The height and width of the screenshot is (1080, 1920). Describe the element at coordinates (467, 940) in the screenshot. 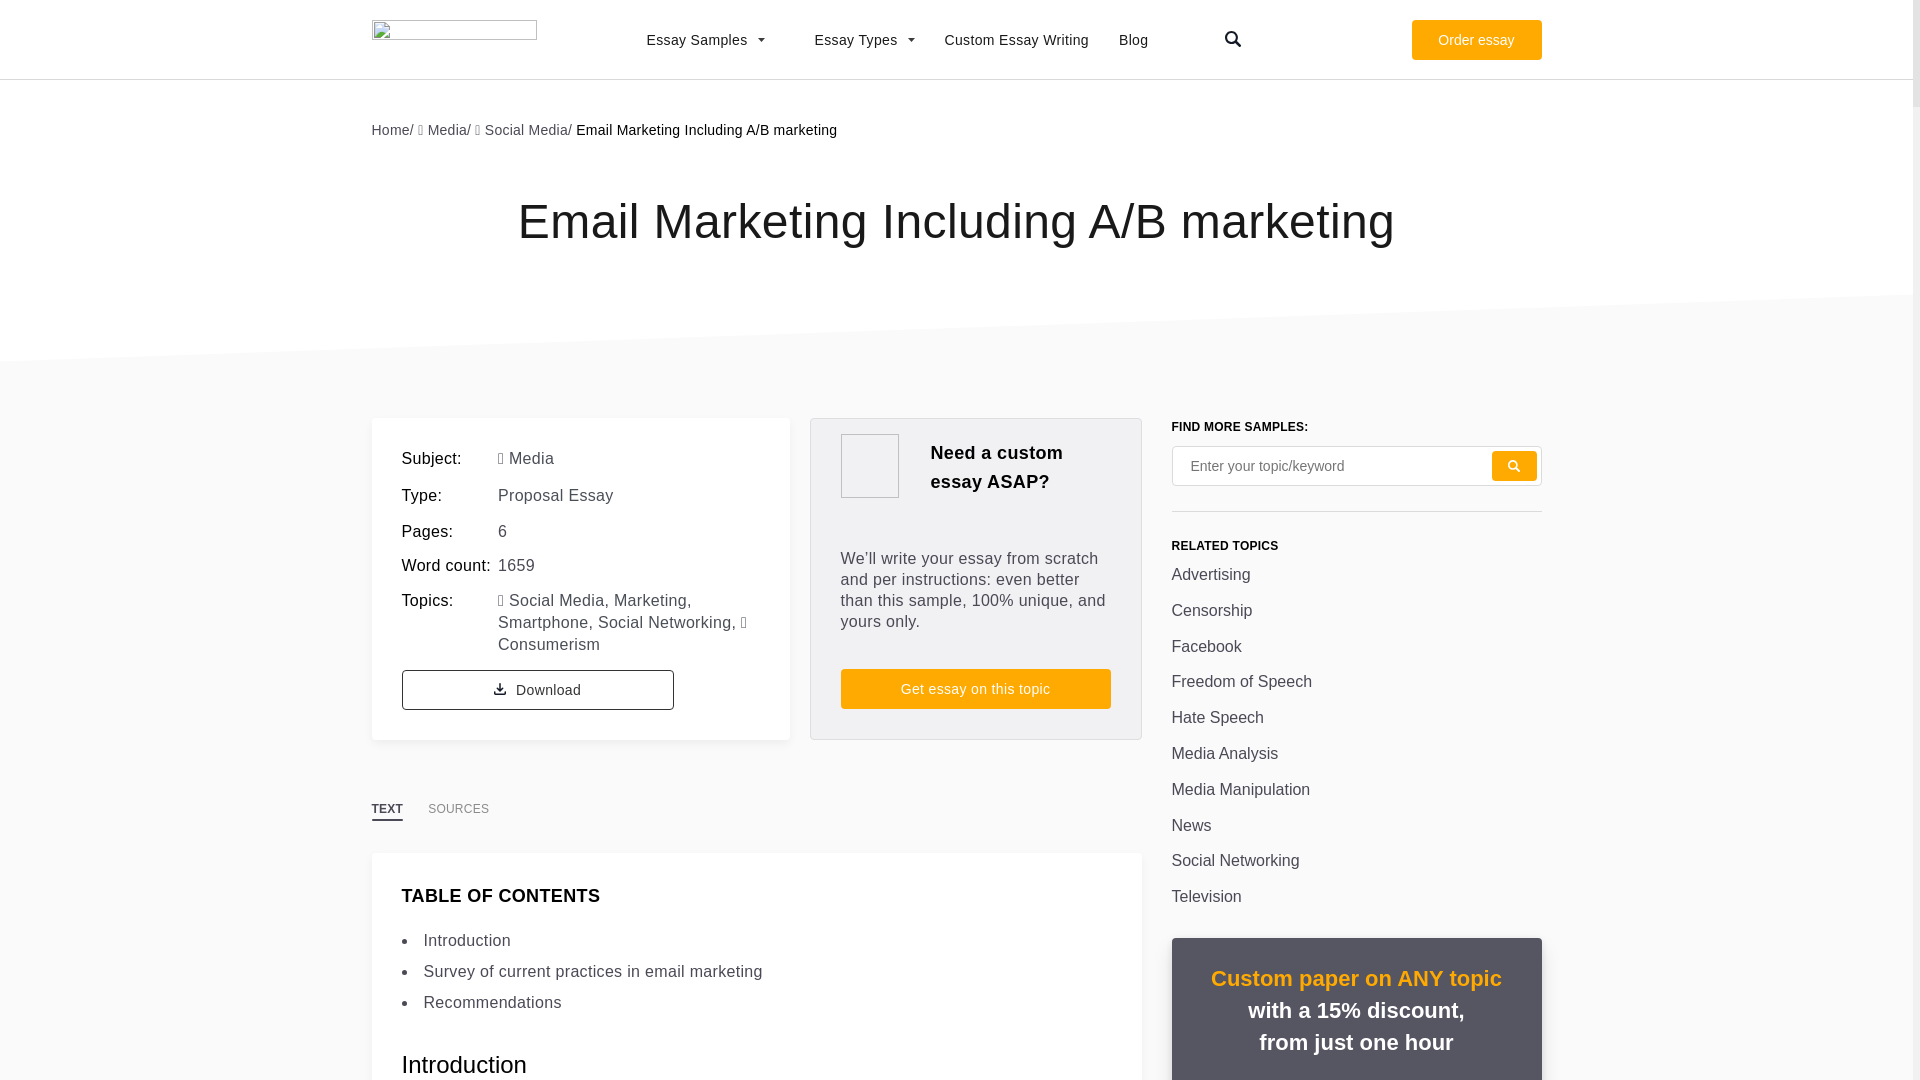

I see `Introduction` at that location.